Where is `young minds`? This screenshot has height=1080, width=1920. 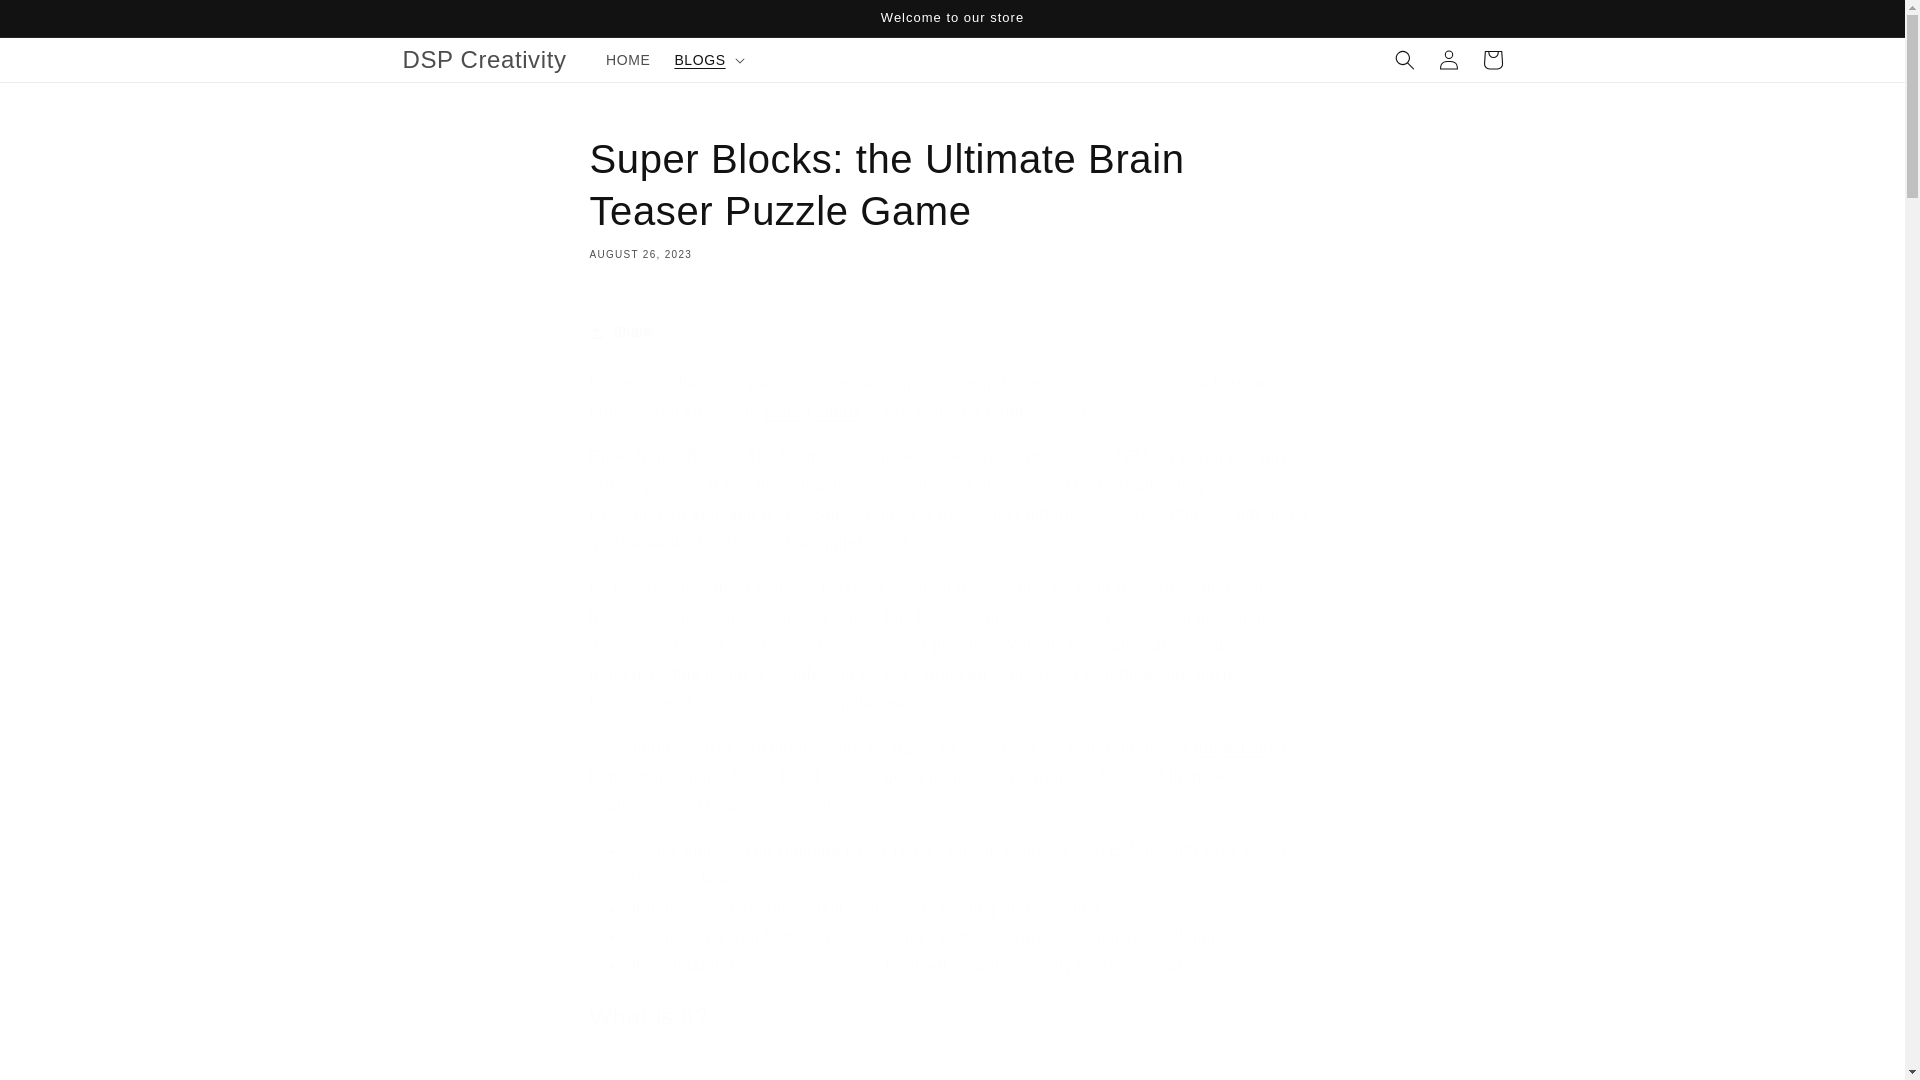 young minds is located at coordinates (812, 412).